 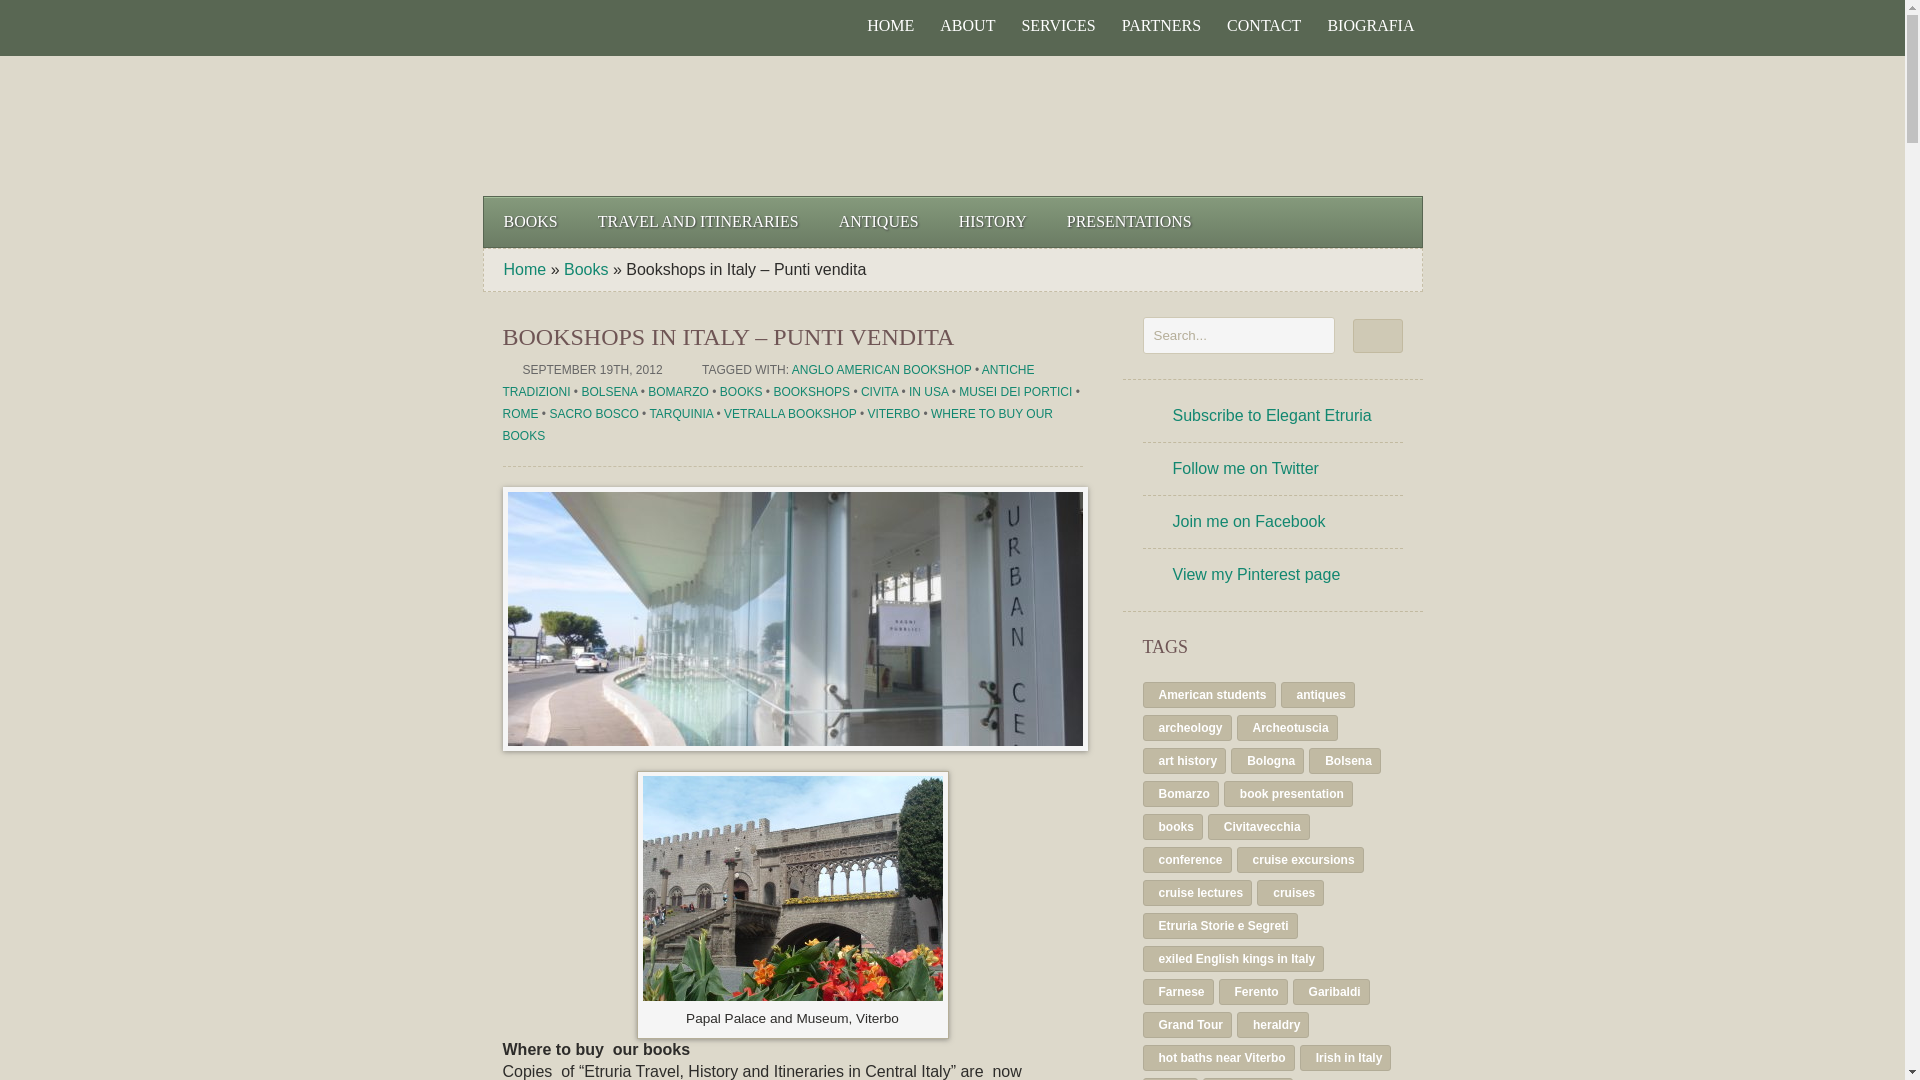 I want to click on BOMARZO, so click(x=678, y=391).